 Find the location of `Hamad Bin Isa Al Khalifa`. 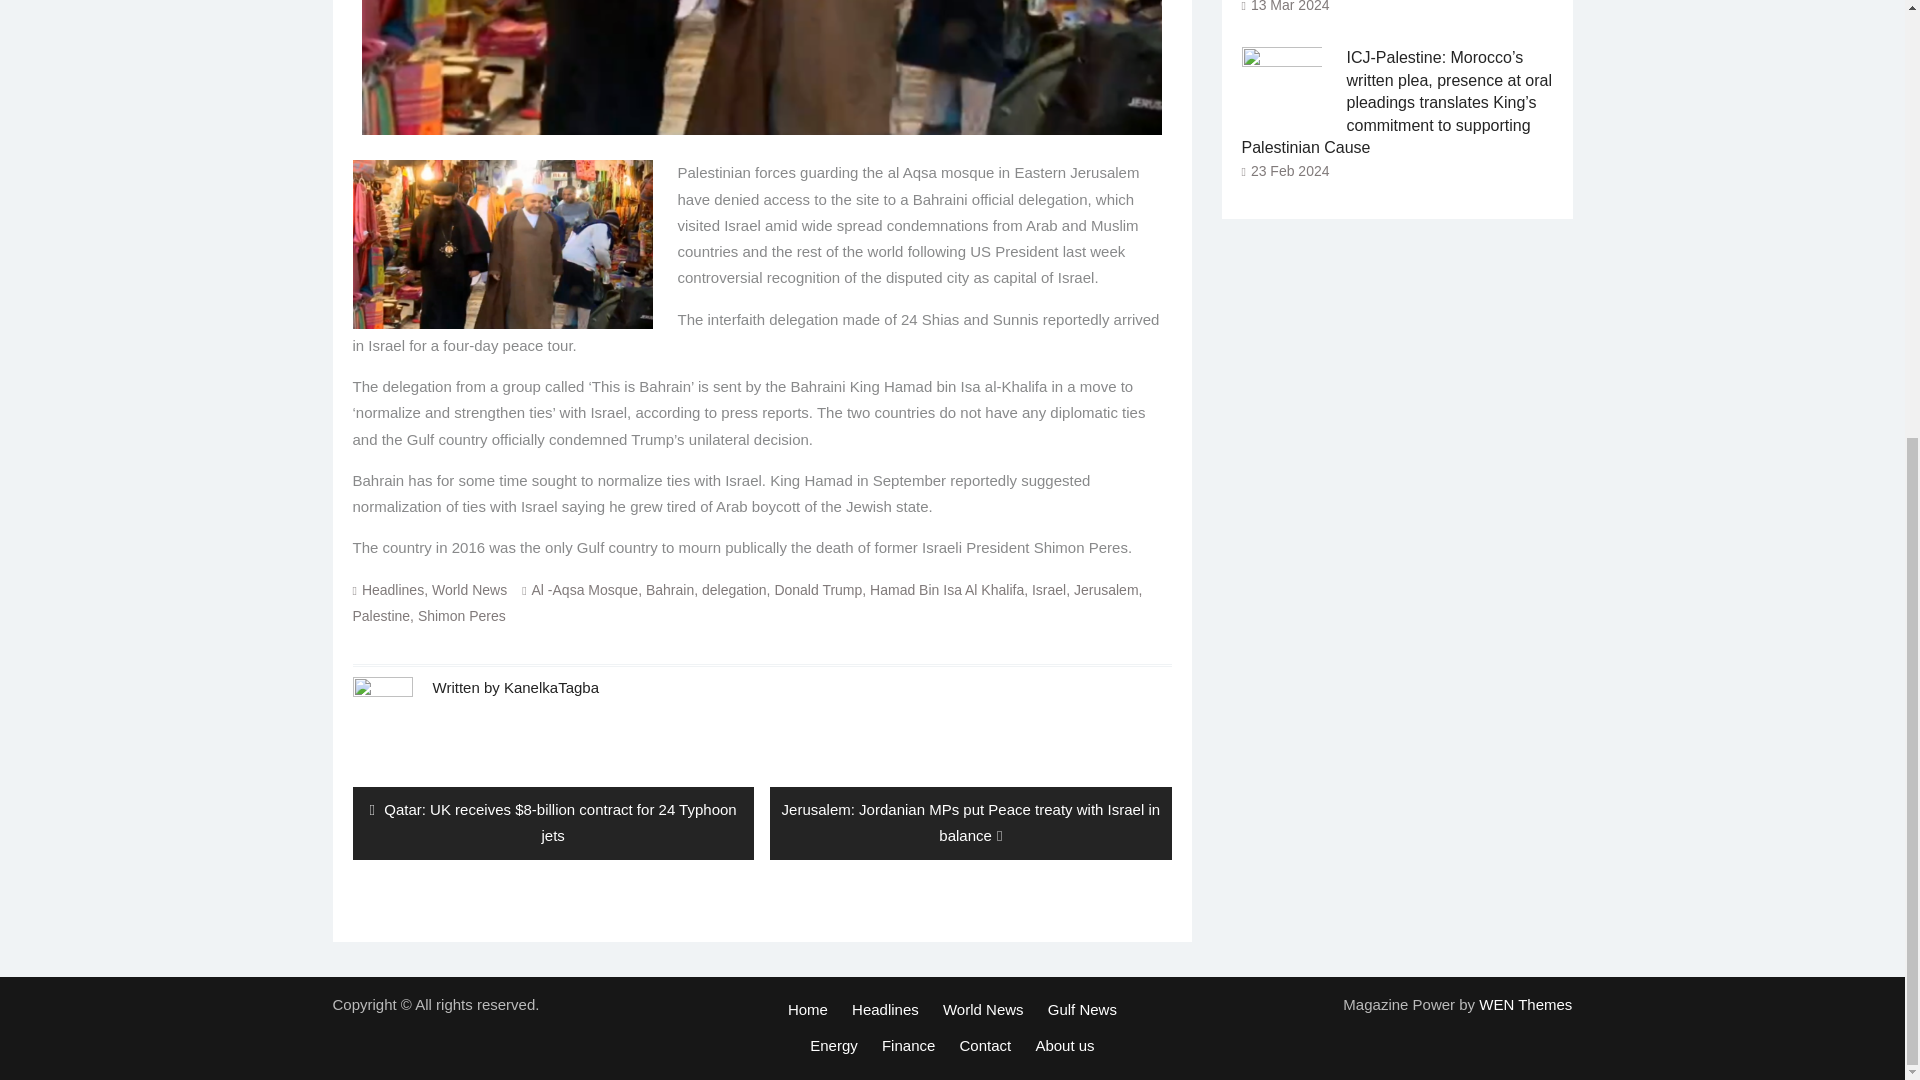

Hamad Bin Isa Al Khalifa is located at coordinates (946, 590).